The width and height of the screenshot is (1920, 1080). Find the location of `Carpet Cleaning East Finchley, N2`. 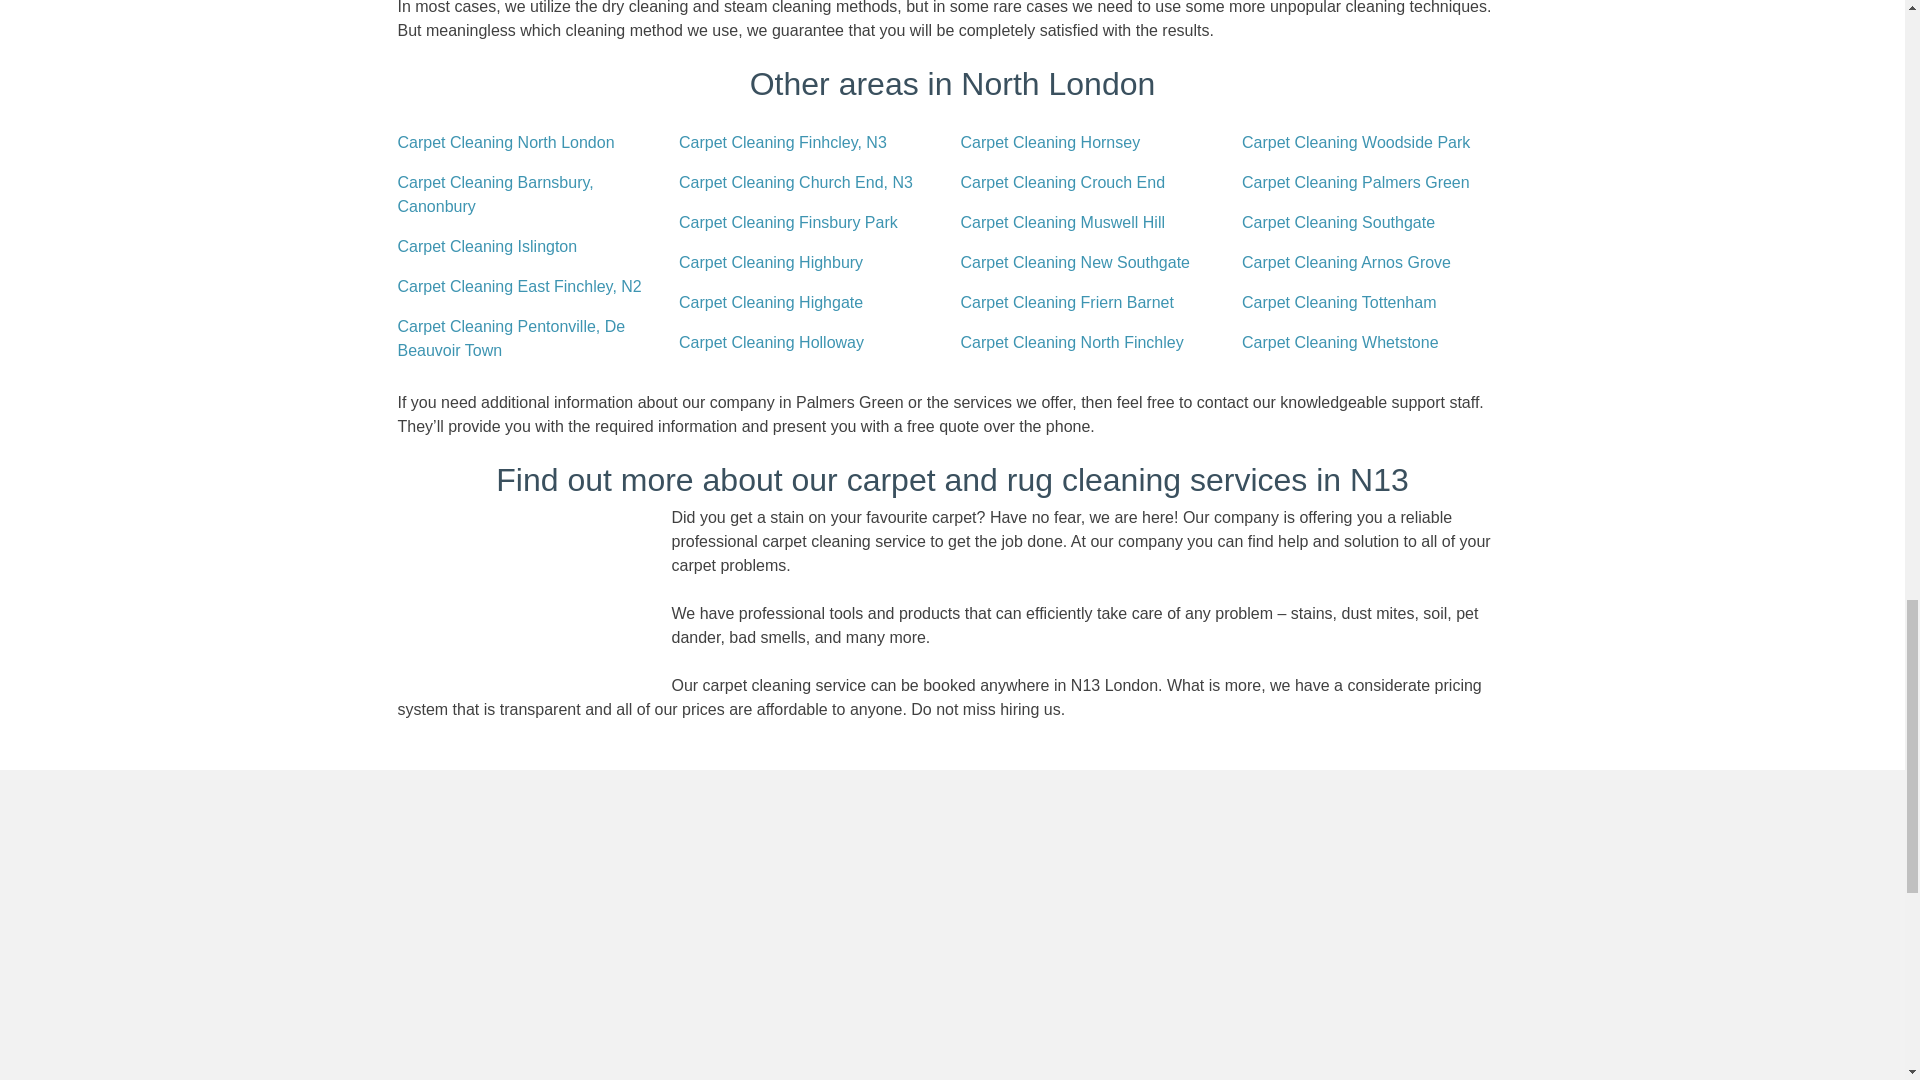

Carpet Cleaning East Finchley, N2 is located at coordinates (519, 287).